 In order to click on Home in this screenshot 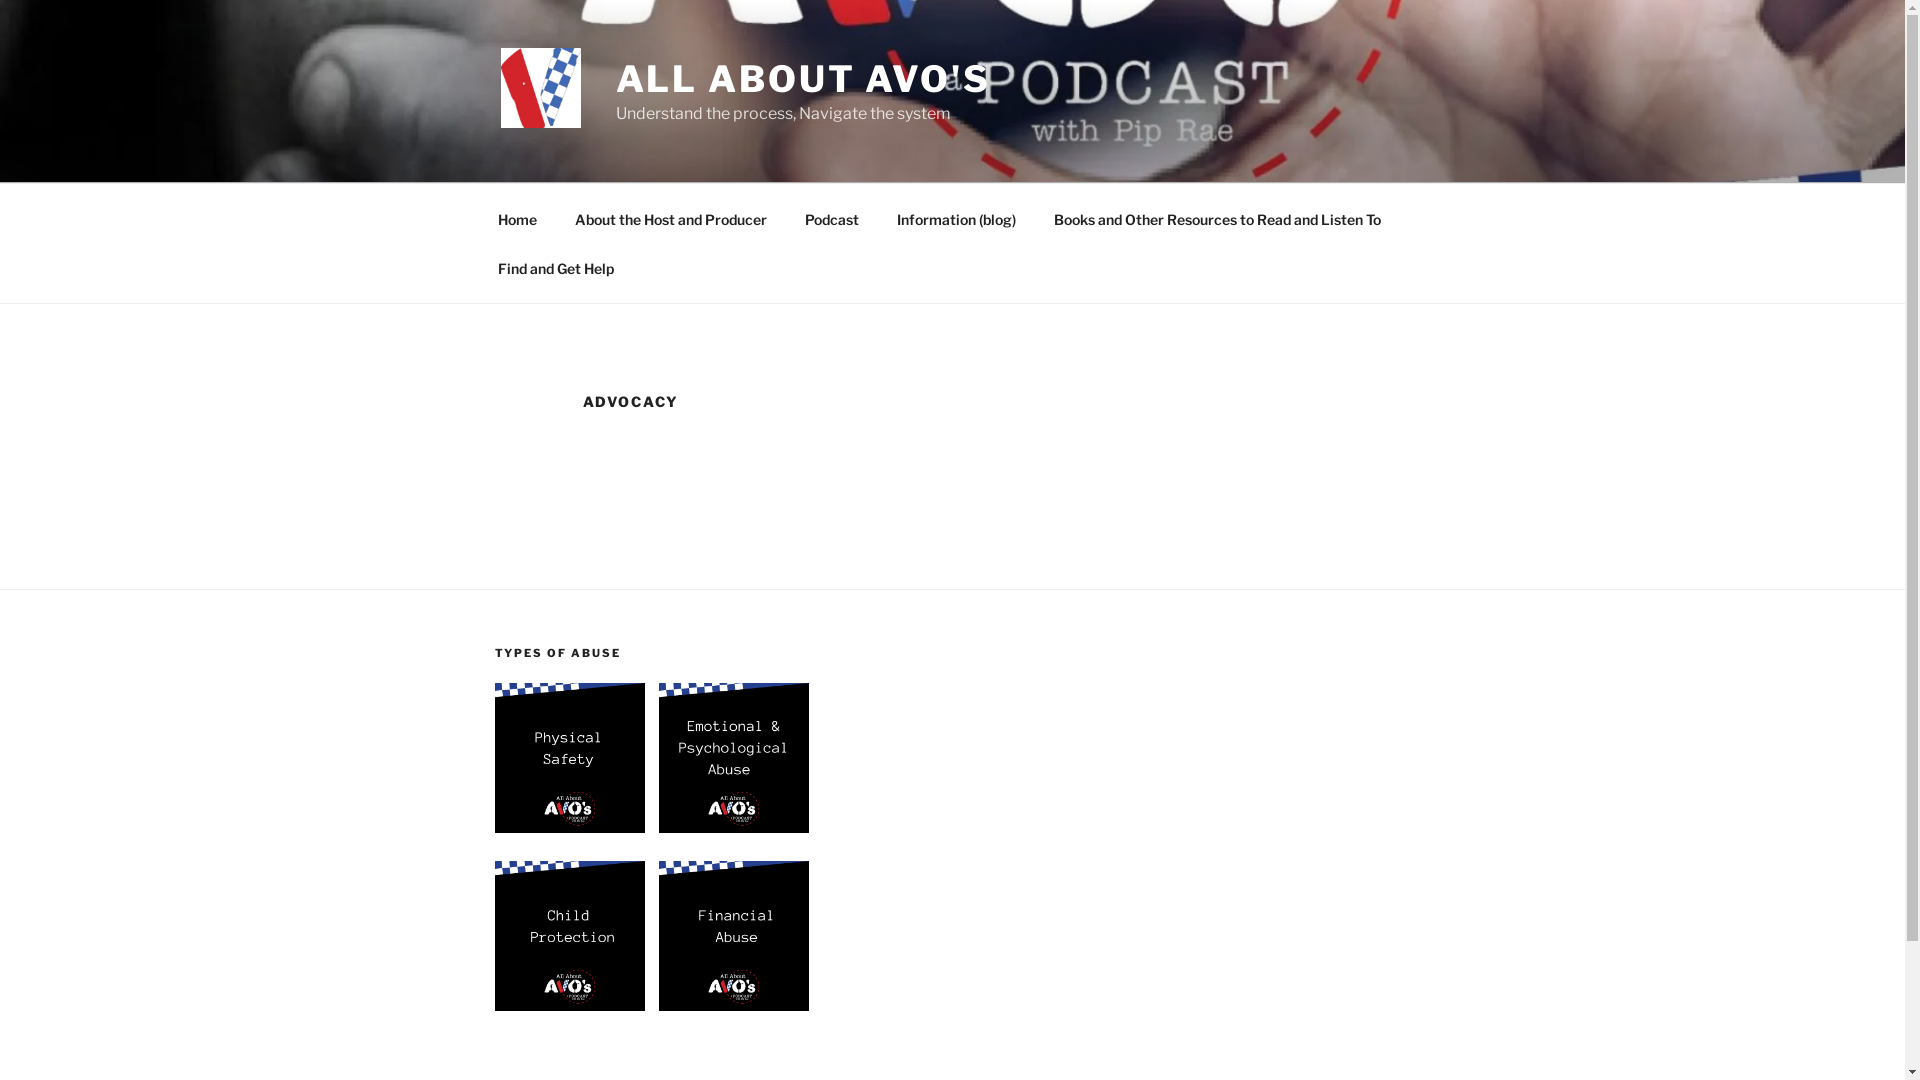, I will do `click(517, 218)`.